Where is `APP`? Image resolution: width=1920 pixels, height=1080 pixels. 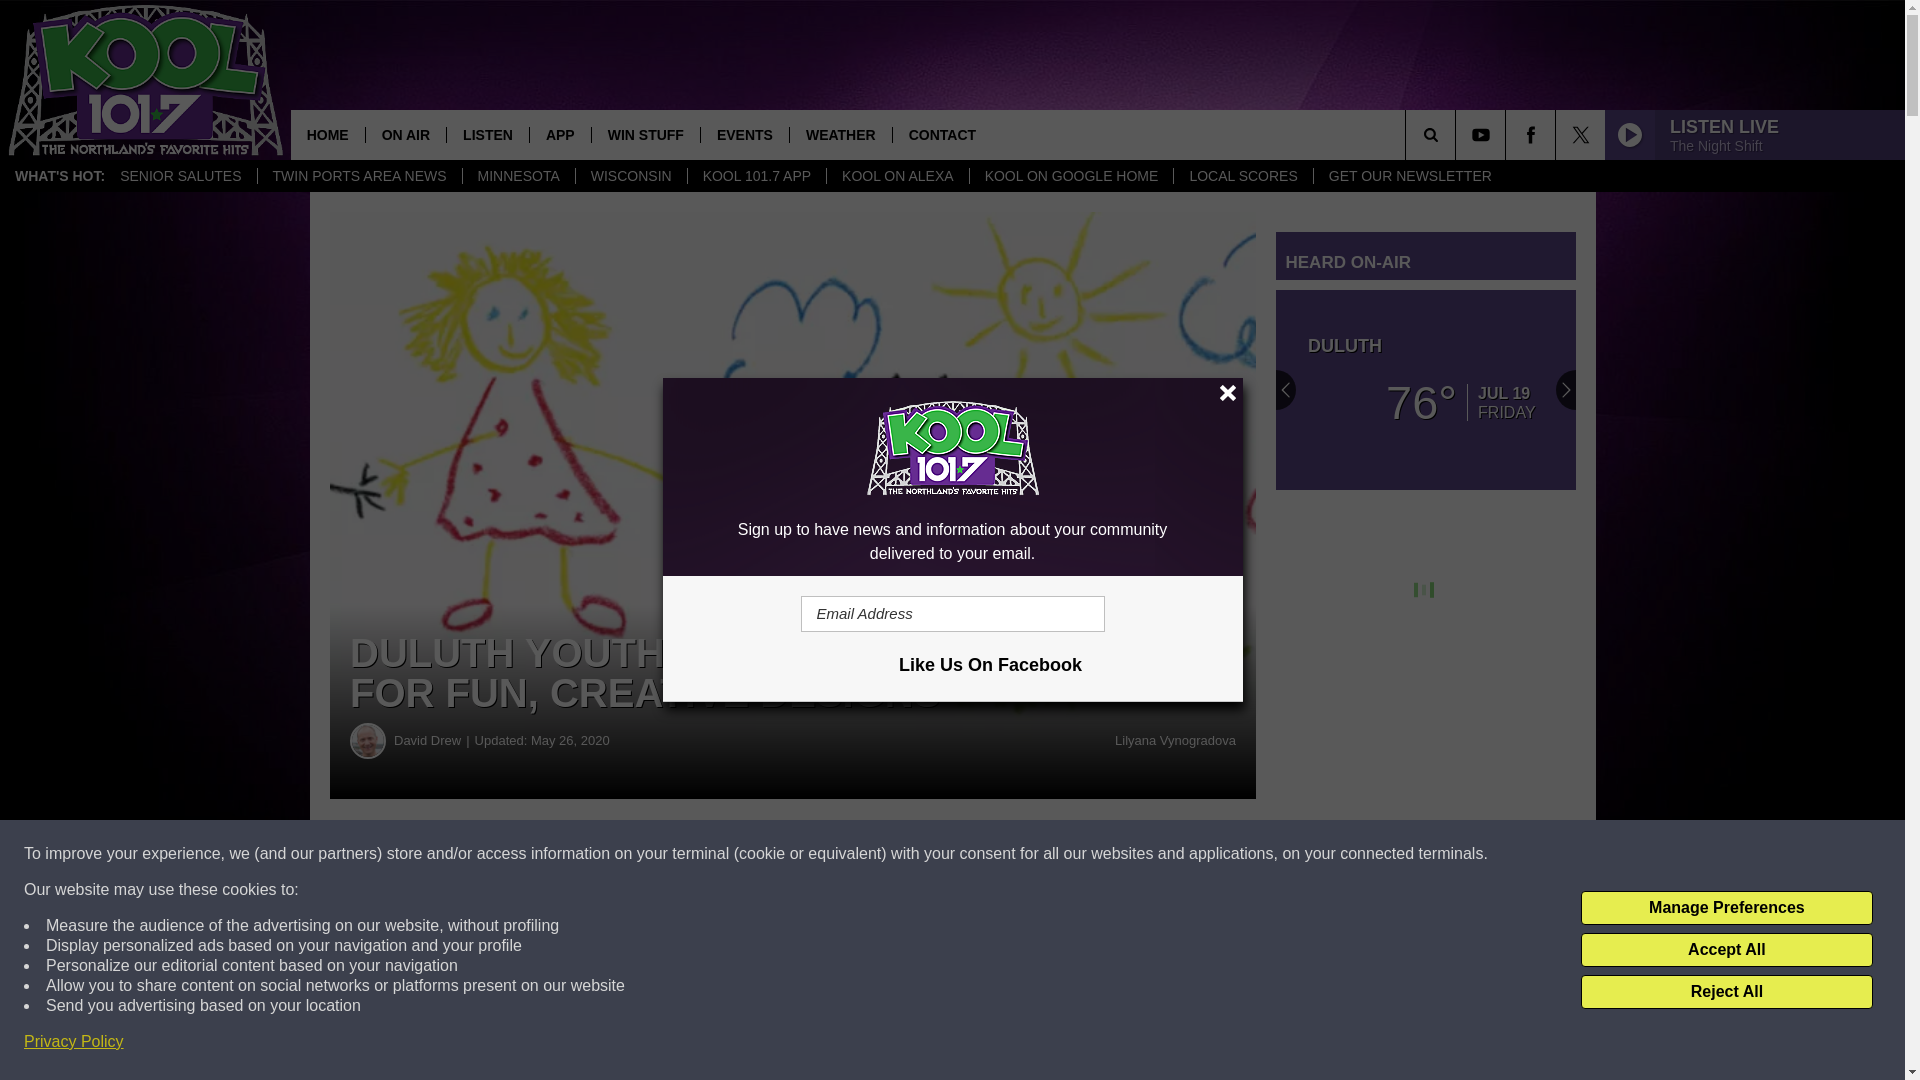 APP is located at coordinates (560, 134).